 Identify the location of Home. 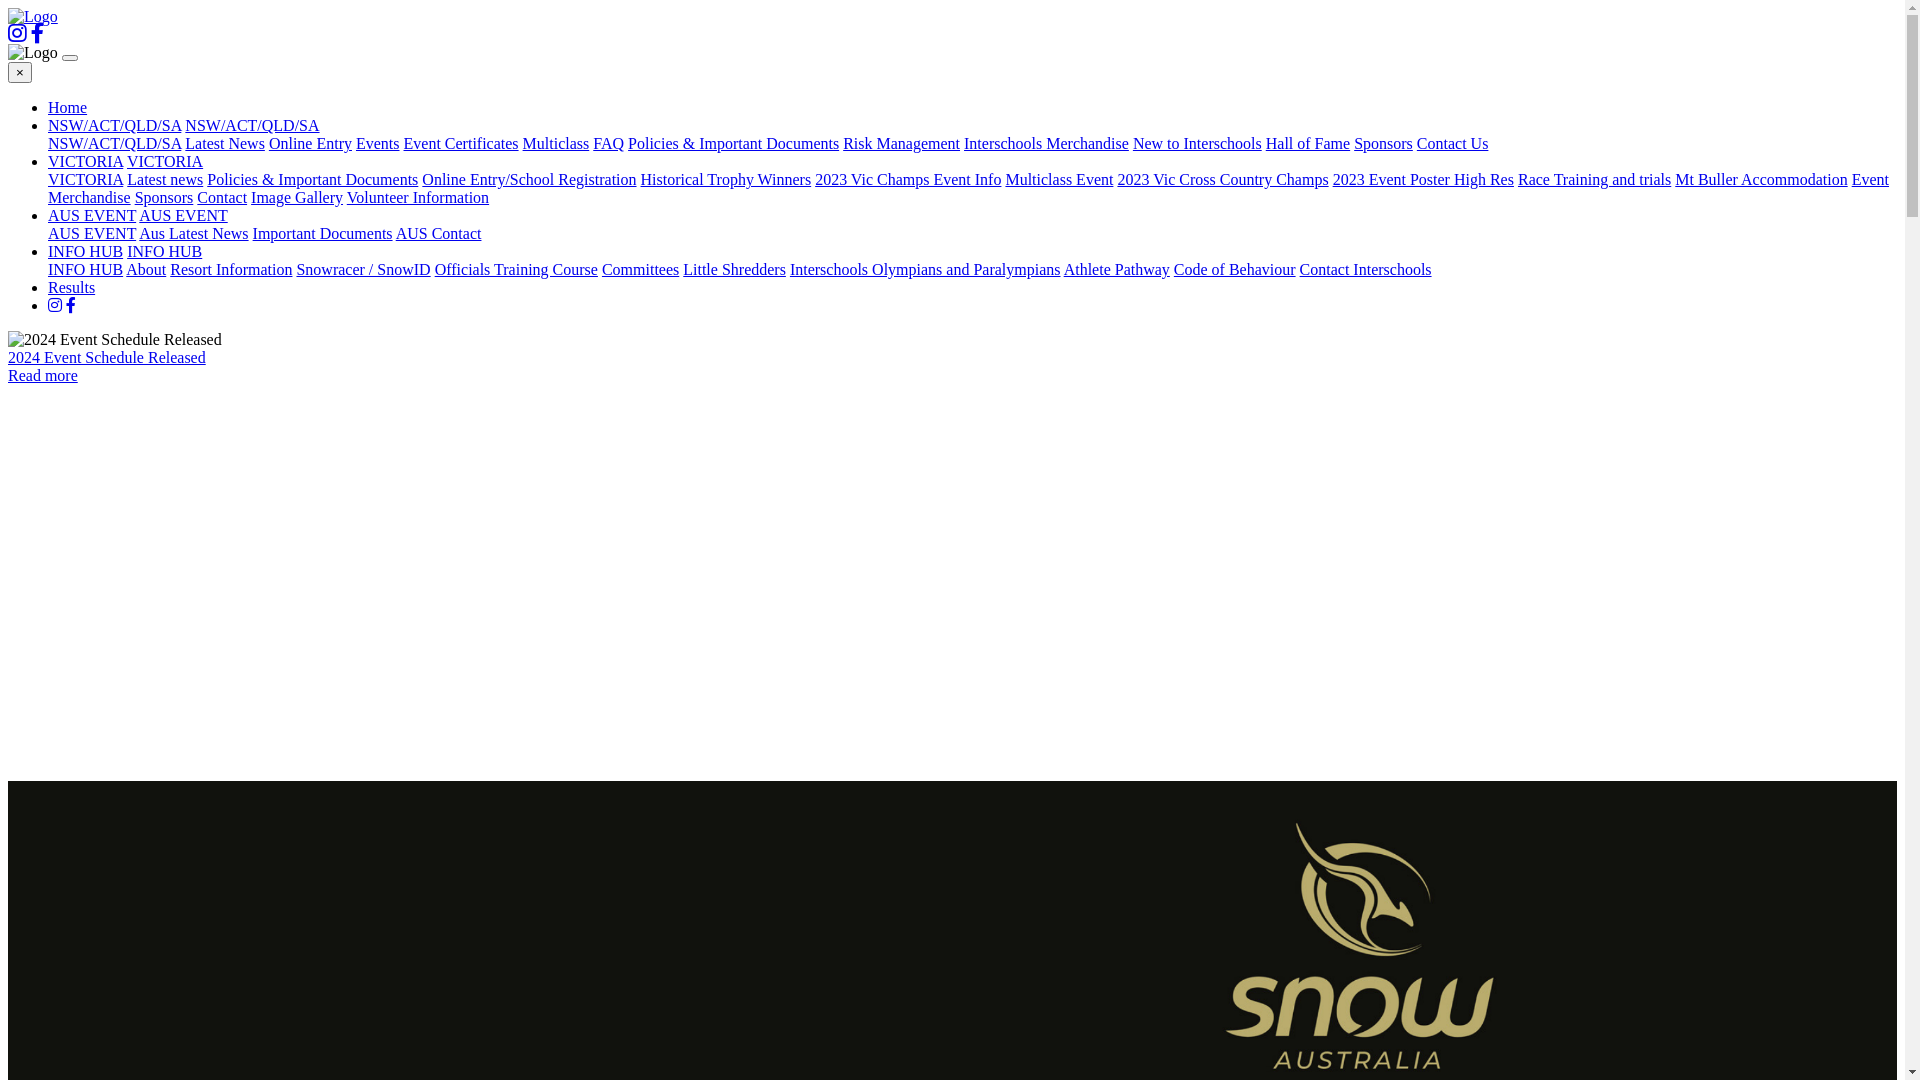
(68, 108).